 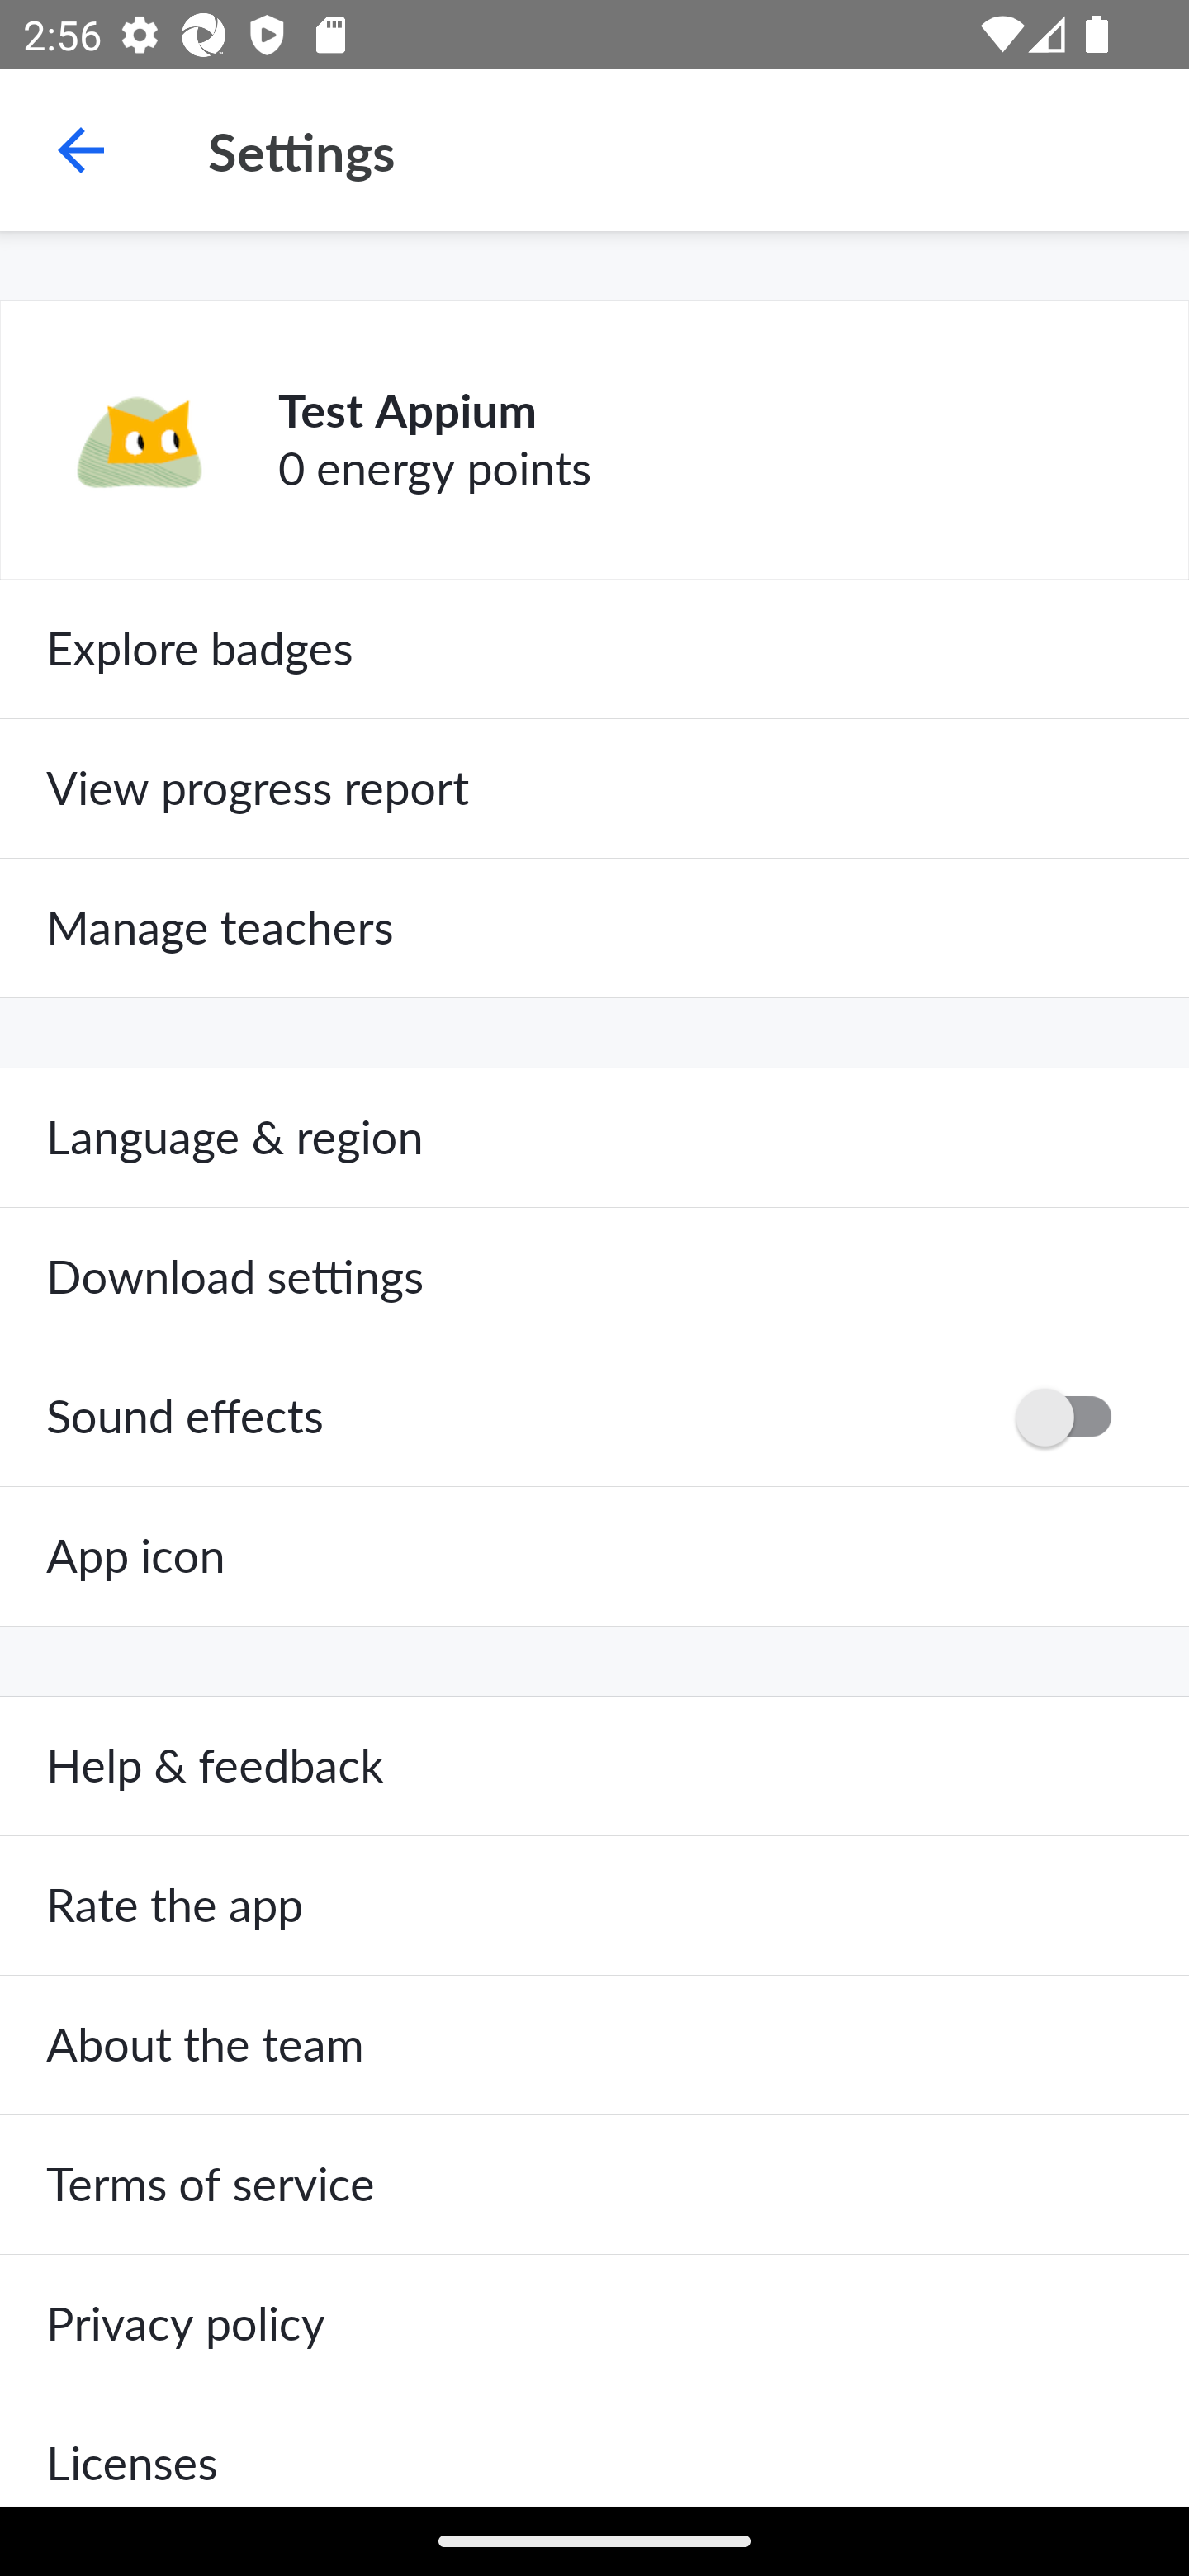 I want to click on Terms of service, so click(x=594, y=2185).